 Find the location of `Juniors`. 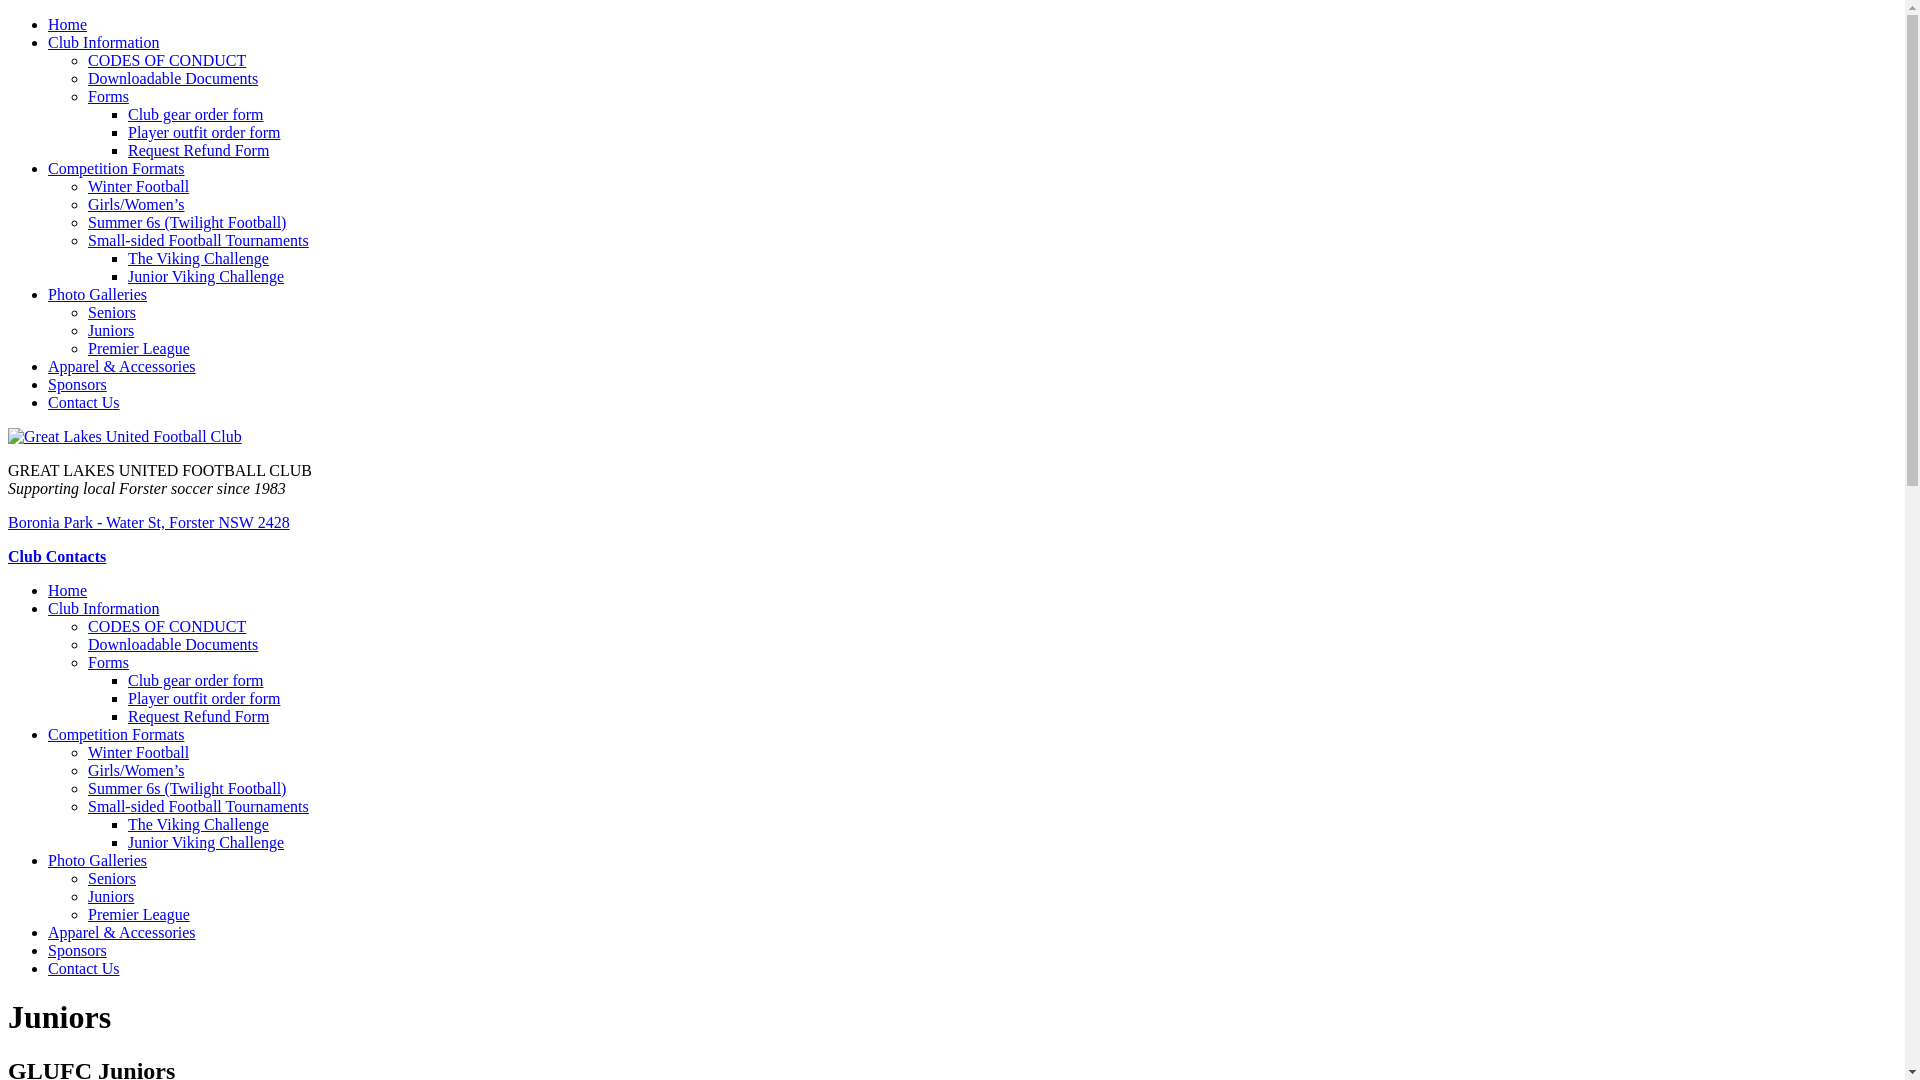

Juniors is located at coordinates (111, 330).